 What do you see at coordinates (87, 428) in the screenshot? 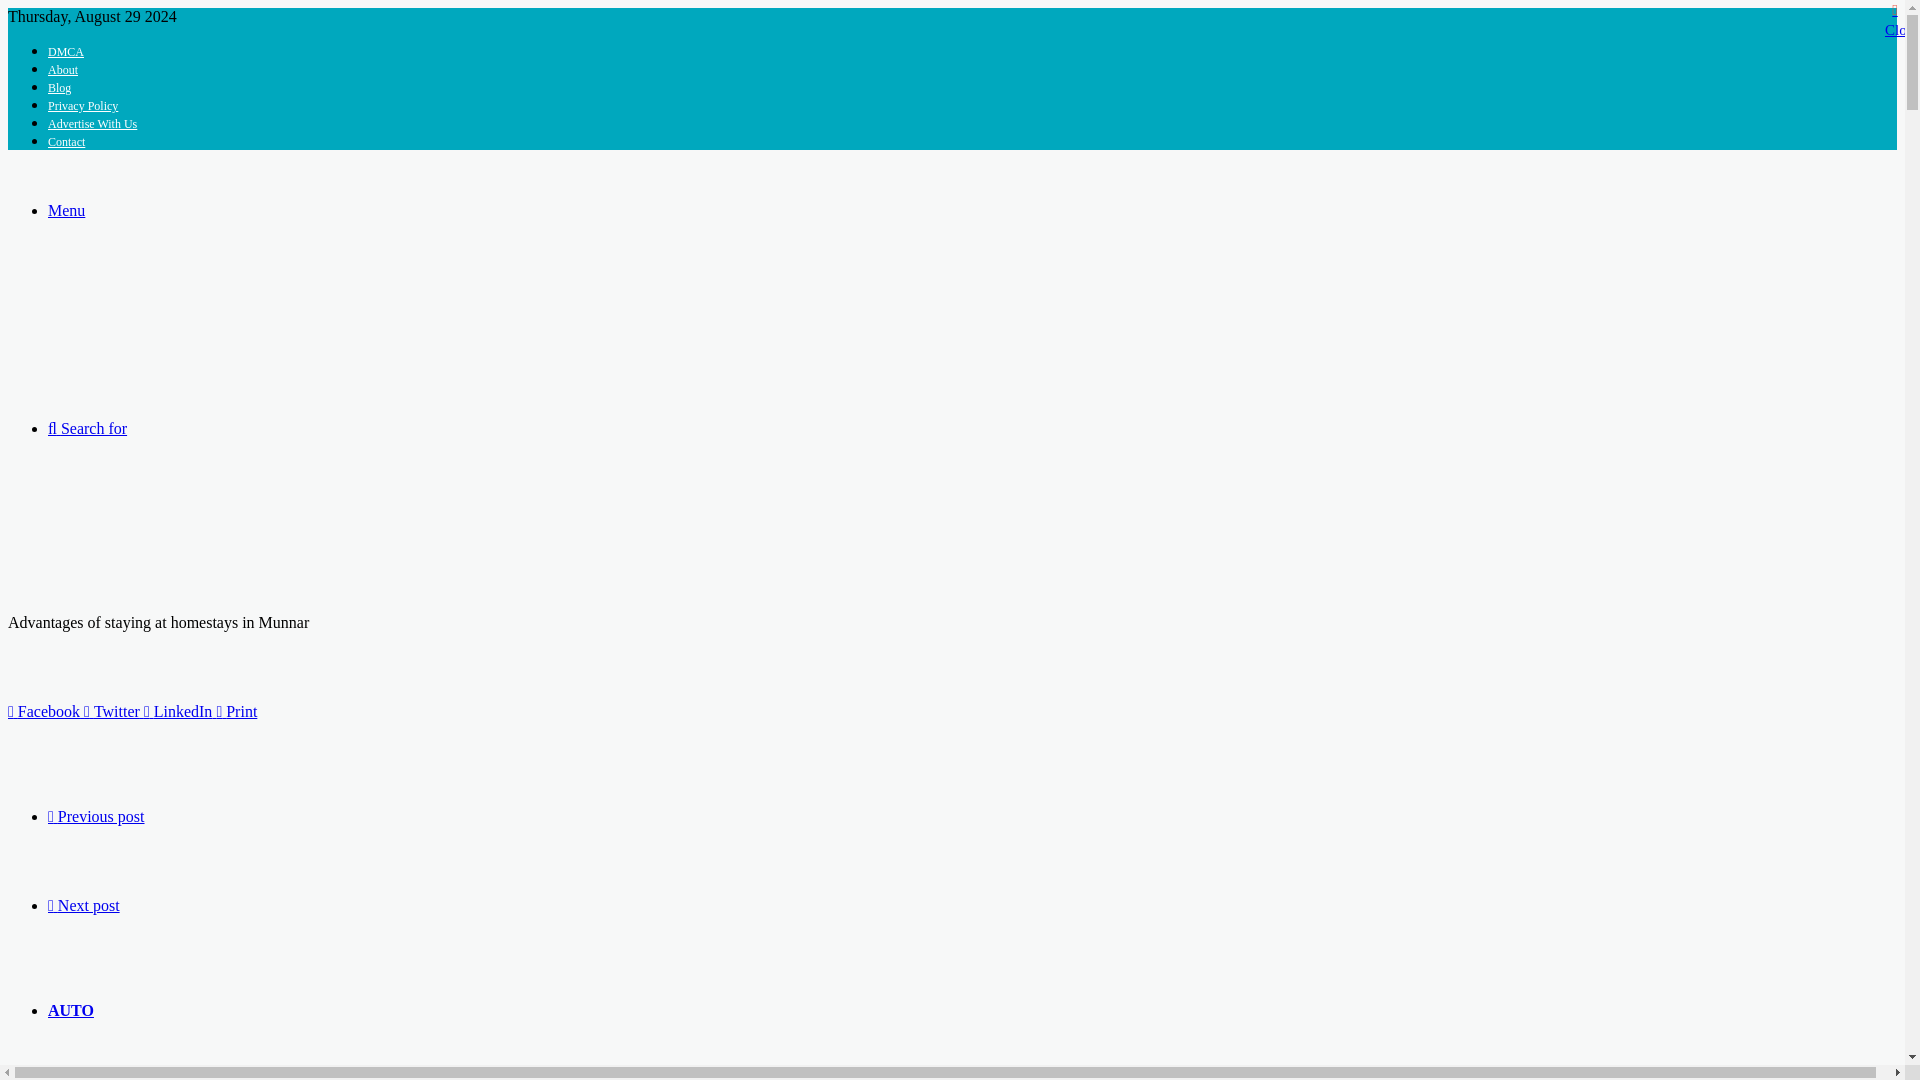
I see `Search for` at bounding box center [87, 428].